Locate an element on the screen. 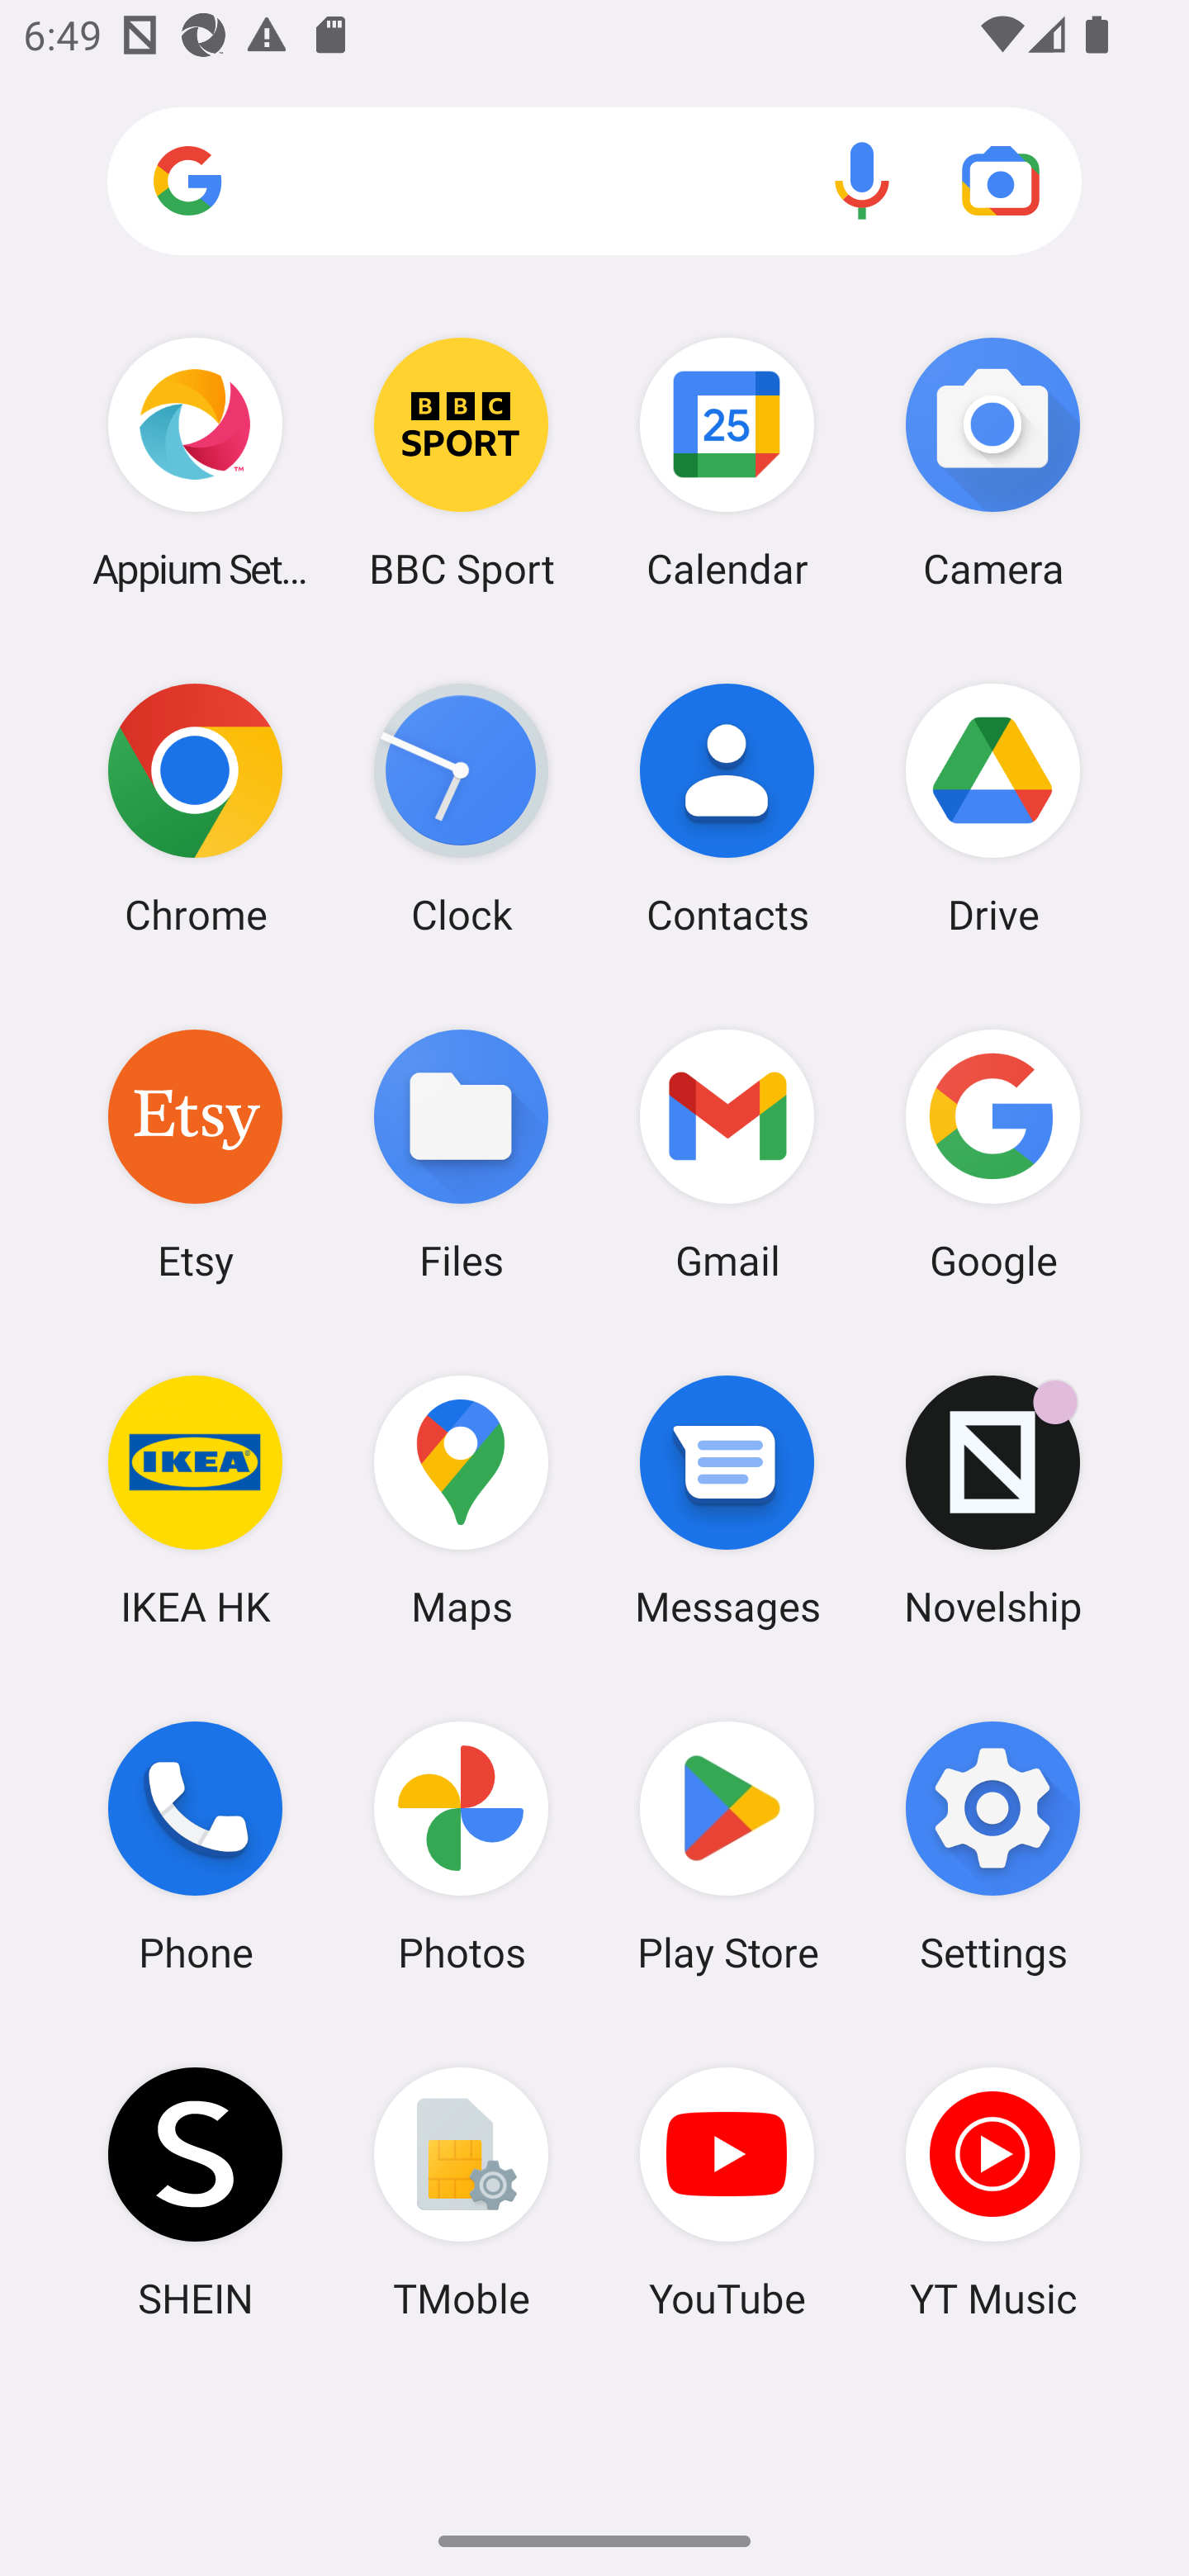 This screenshot has height=2576, width=1189. Gmail is located at coordinates (727, 1153).